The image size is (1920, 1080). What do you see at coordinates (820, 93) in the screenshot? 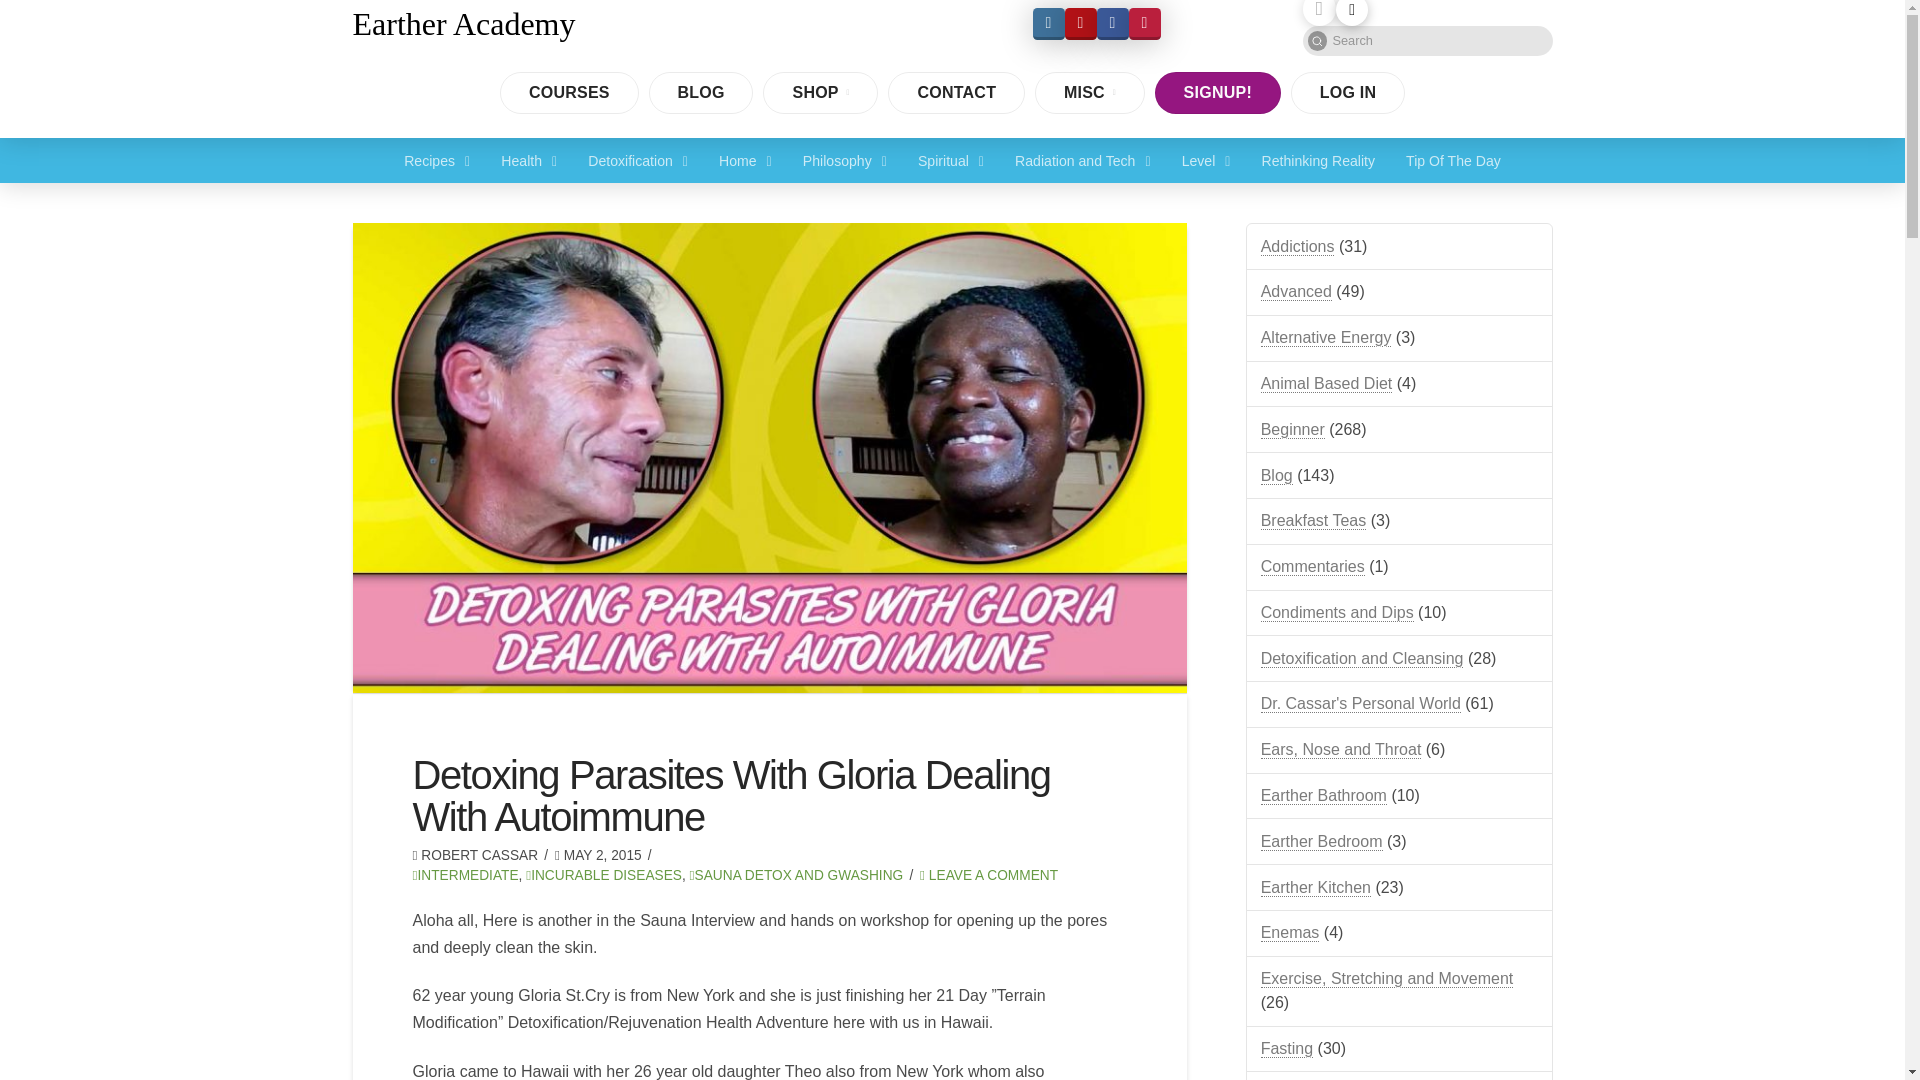
I see `SHOP` at bounding box center [820, 93].